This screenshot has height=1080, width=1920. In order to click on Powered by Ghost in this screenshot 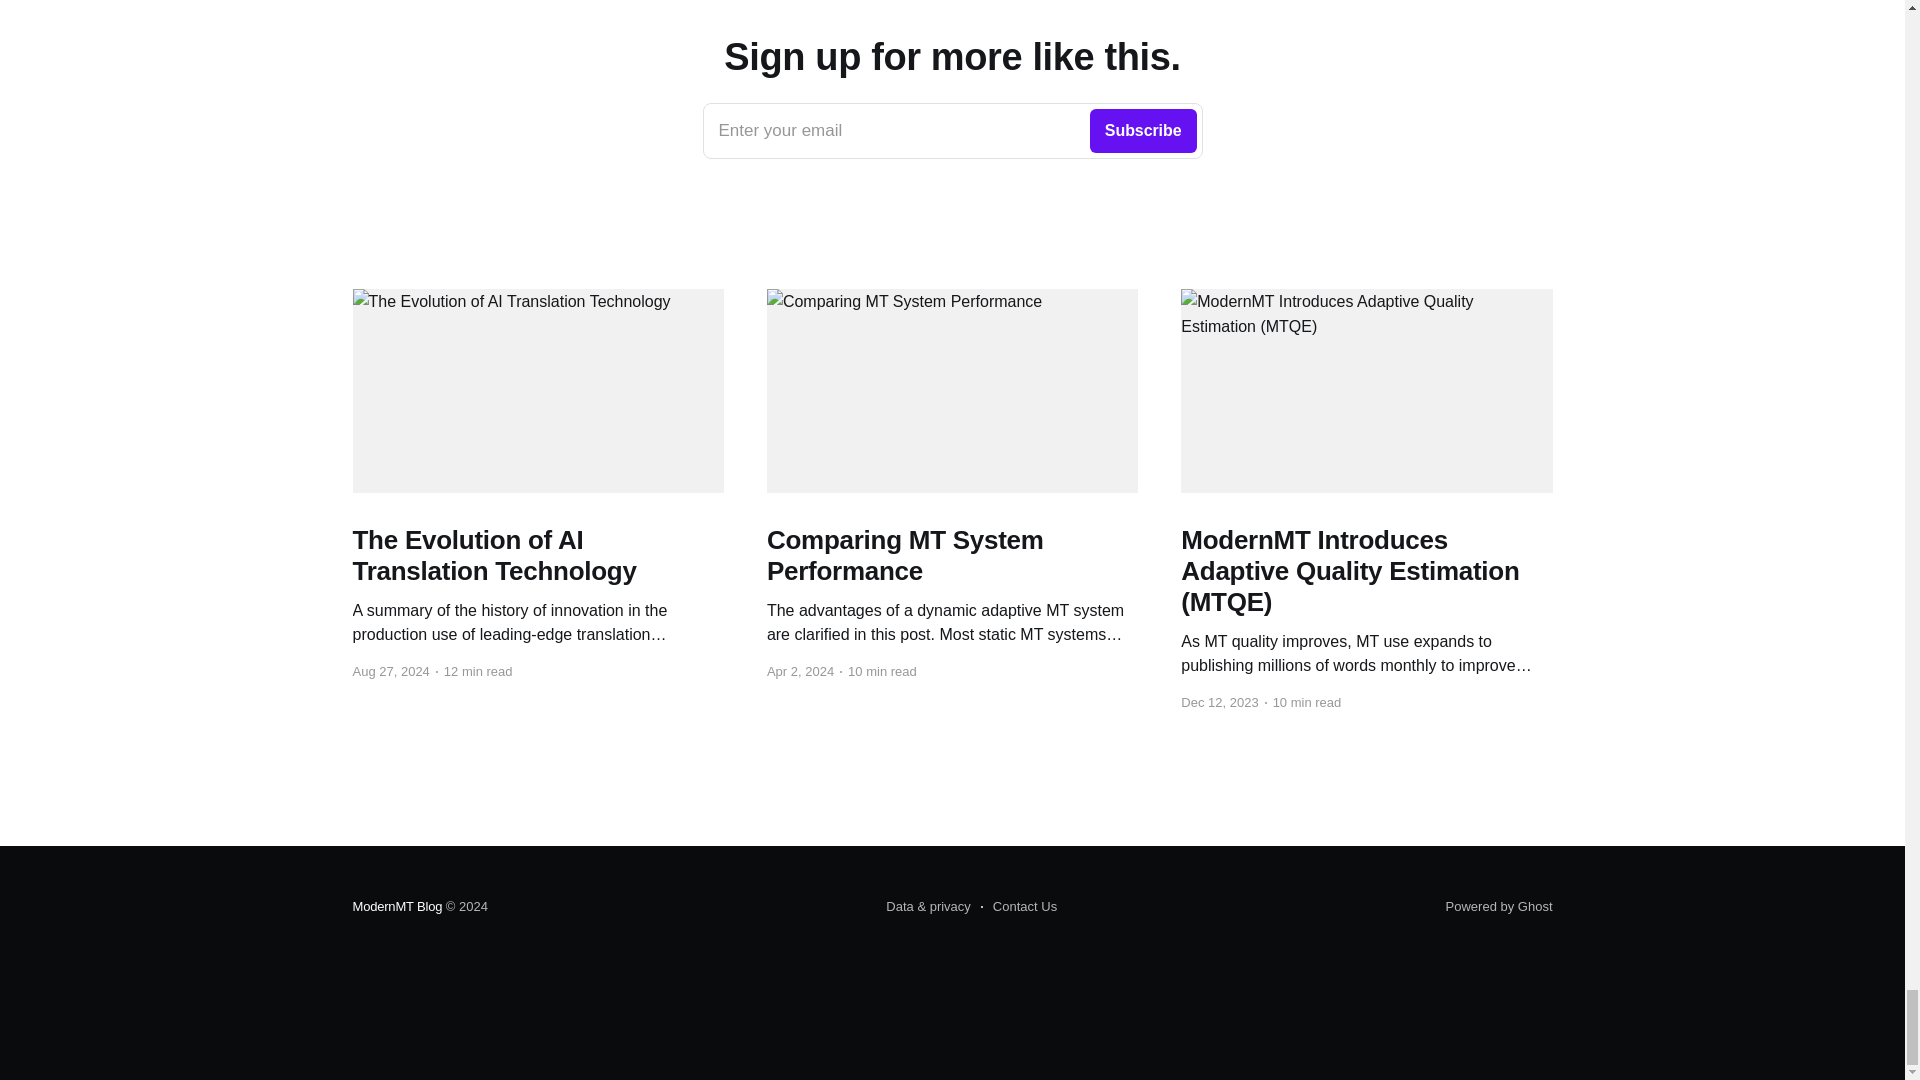, I will do `click(1499, 906)`.